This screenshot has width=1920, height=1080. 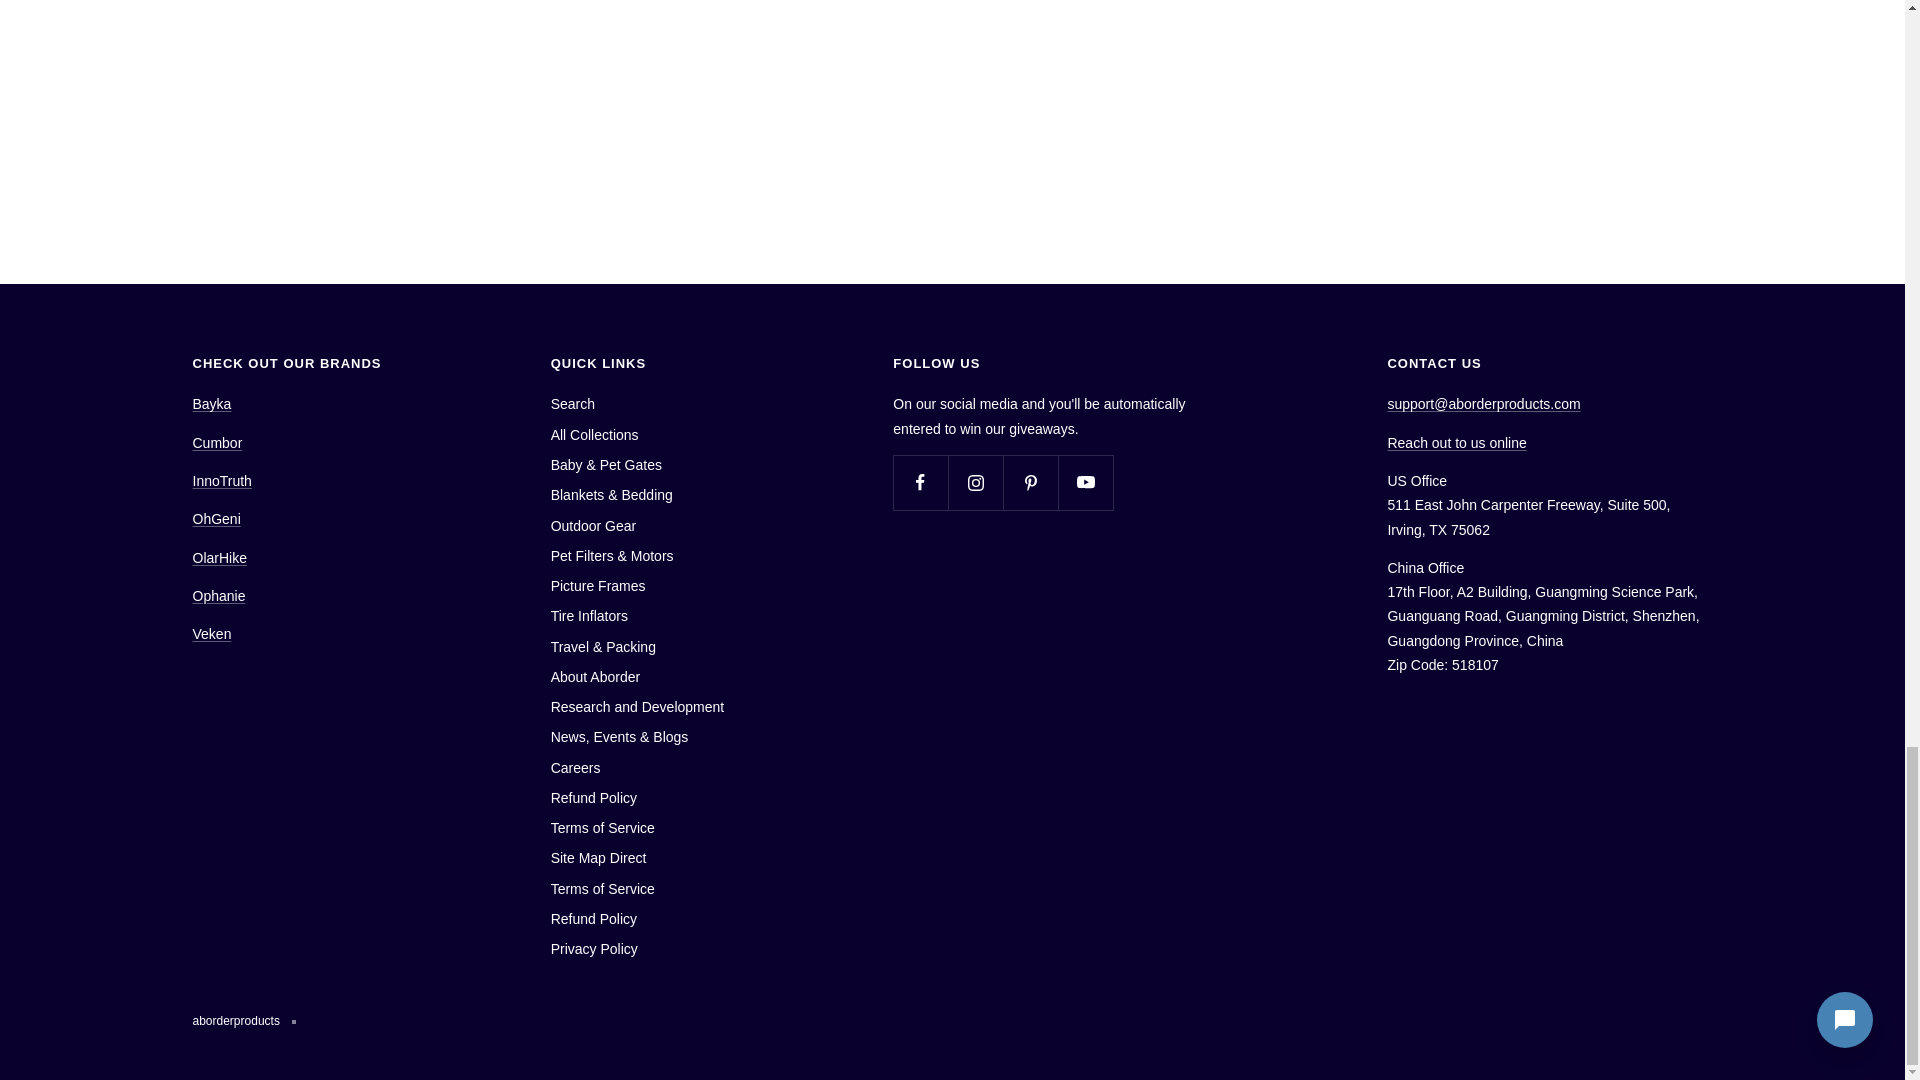 What do you see at coordinates (211, 634) in the screenshot?
I see `Veken Aborder Products` at bounding box center [211, 634].